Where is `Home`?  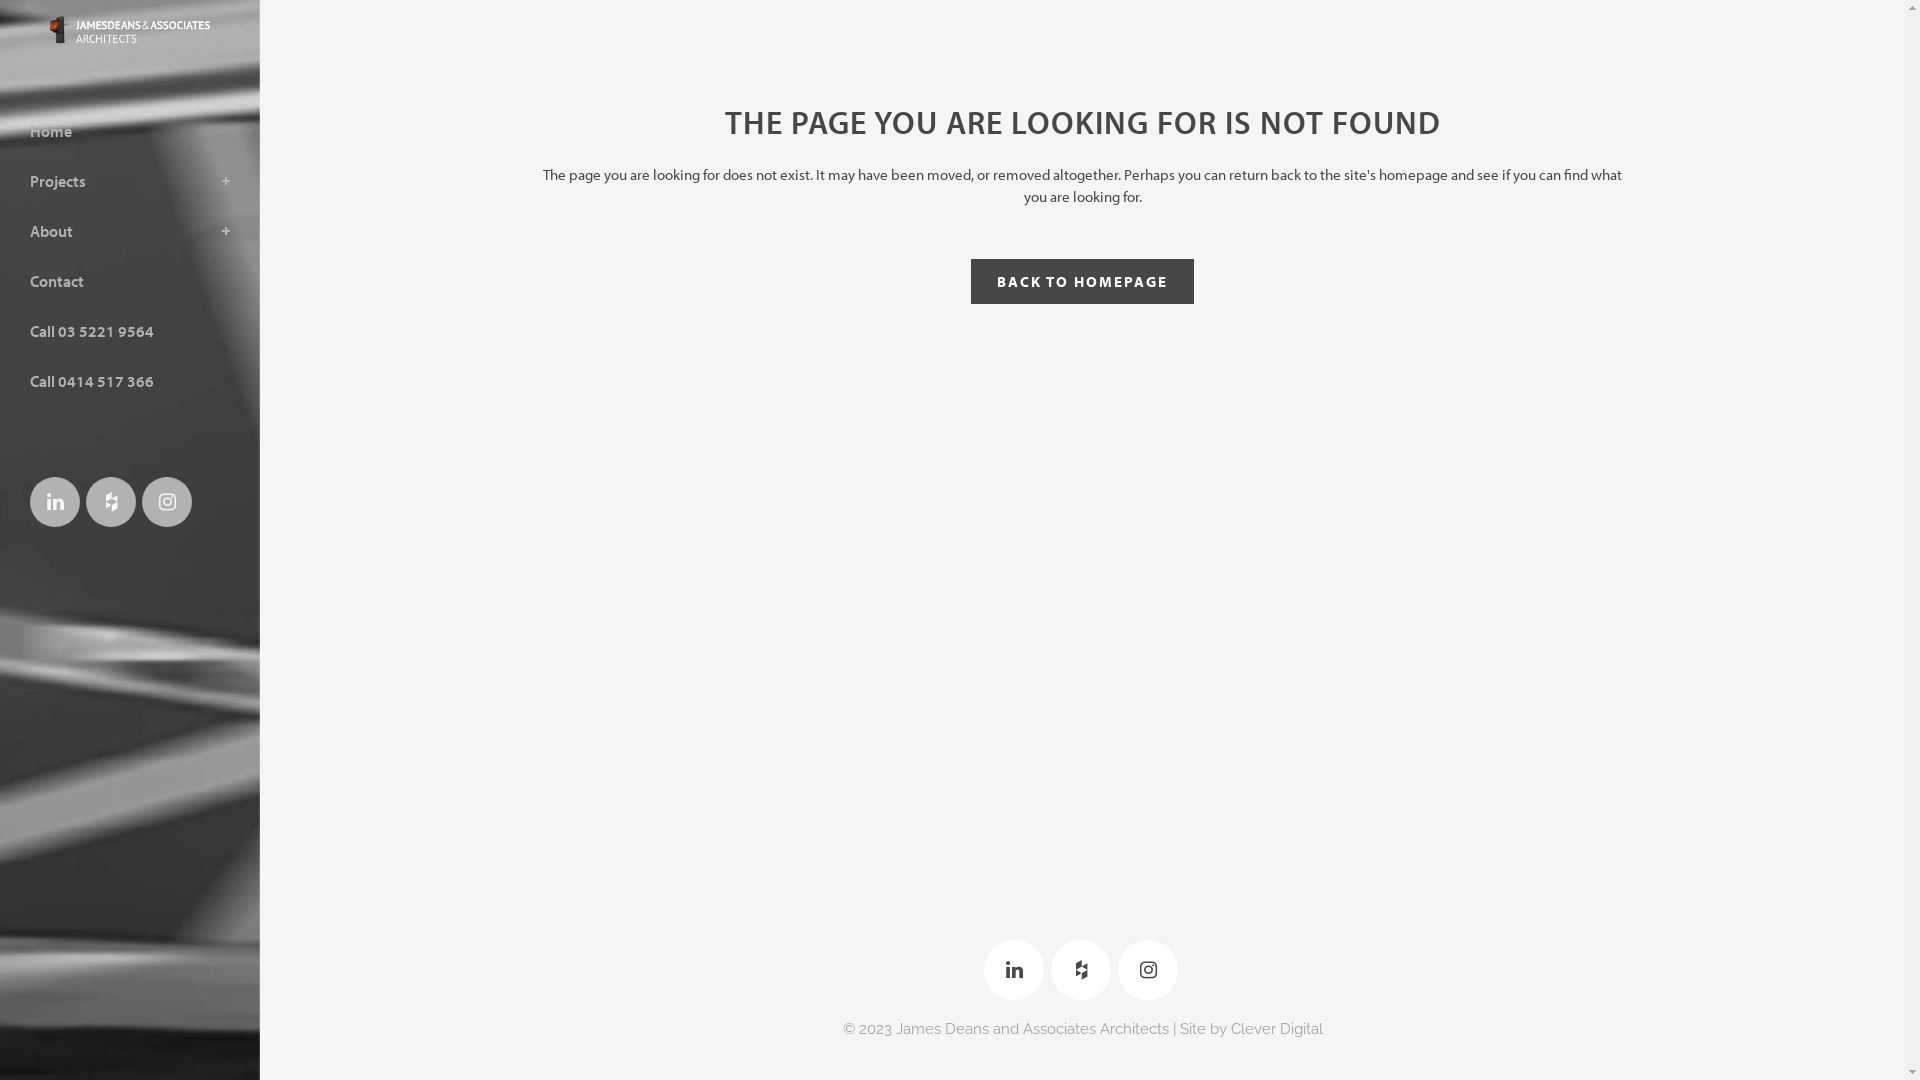 Home is located at coordinates (130, 130).